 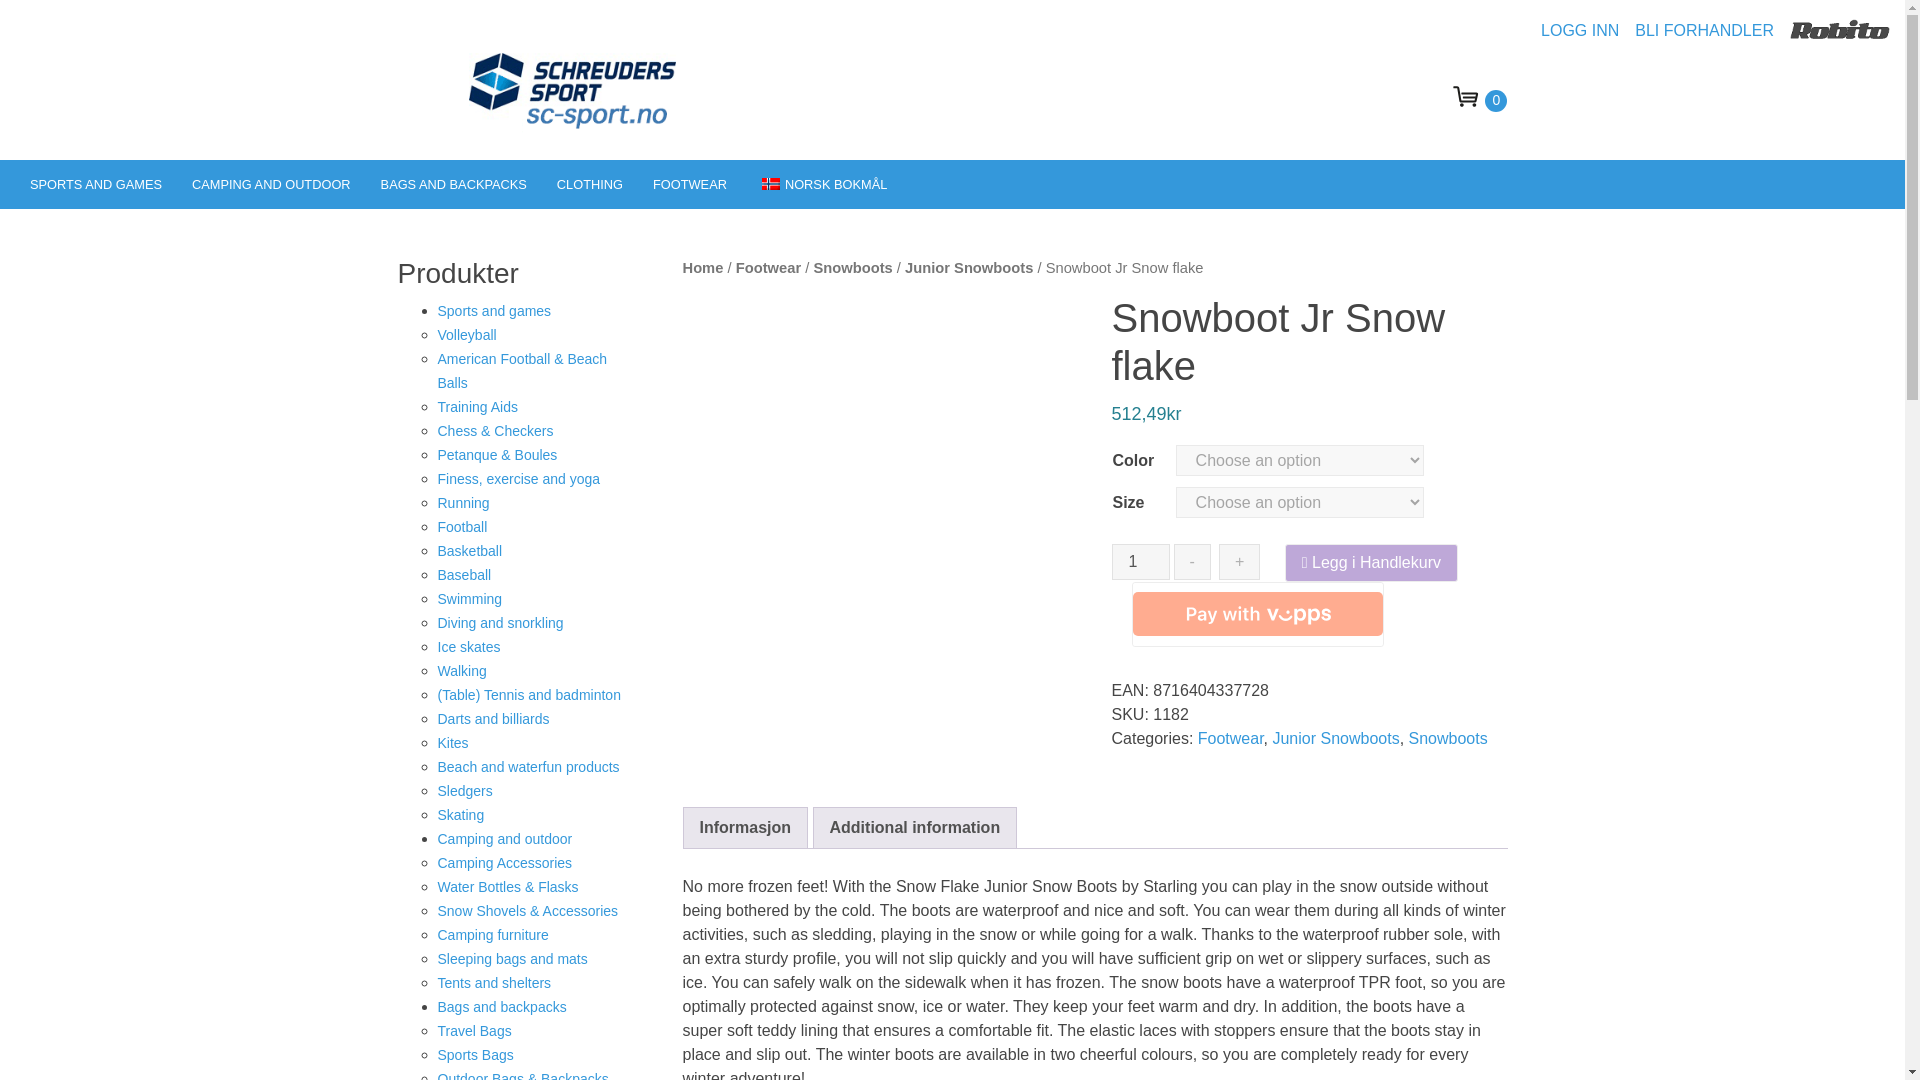 What do you see at coordinates (454, 184) in the screenshot?
I see `Bags and backpacks` at bounding box center [454, 184].